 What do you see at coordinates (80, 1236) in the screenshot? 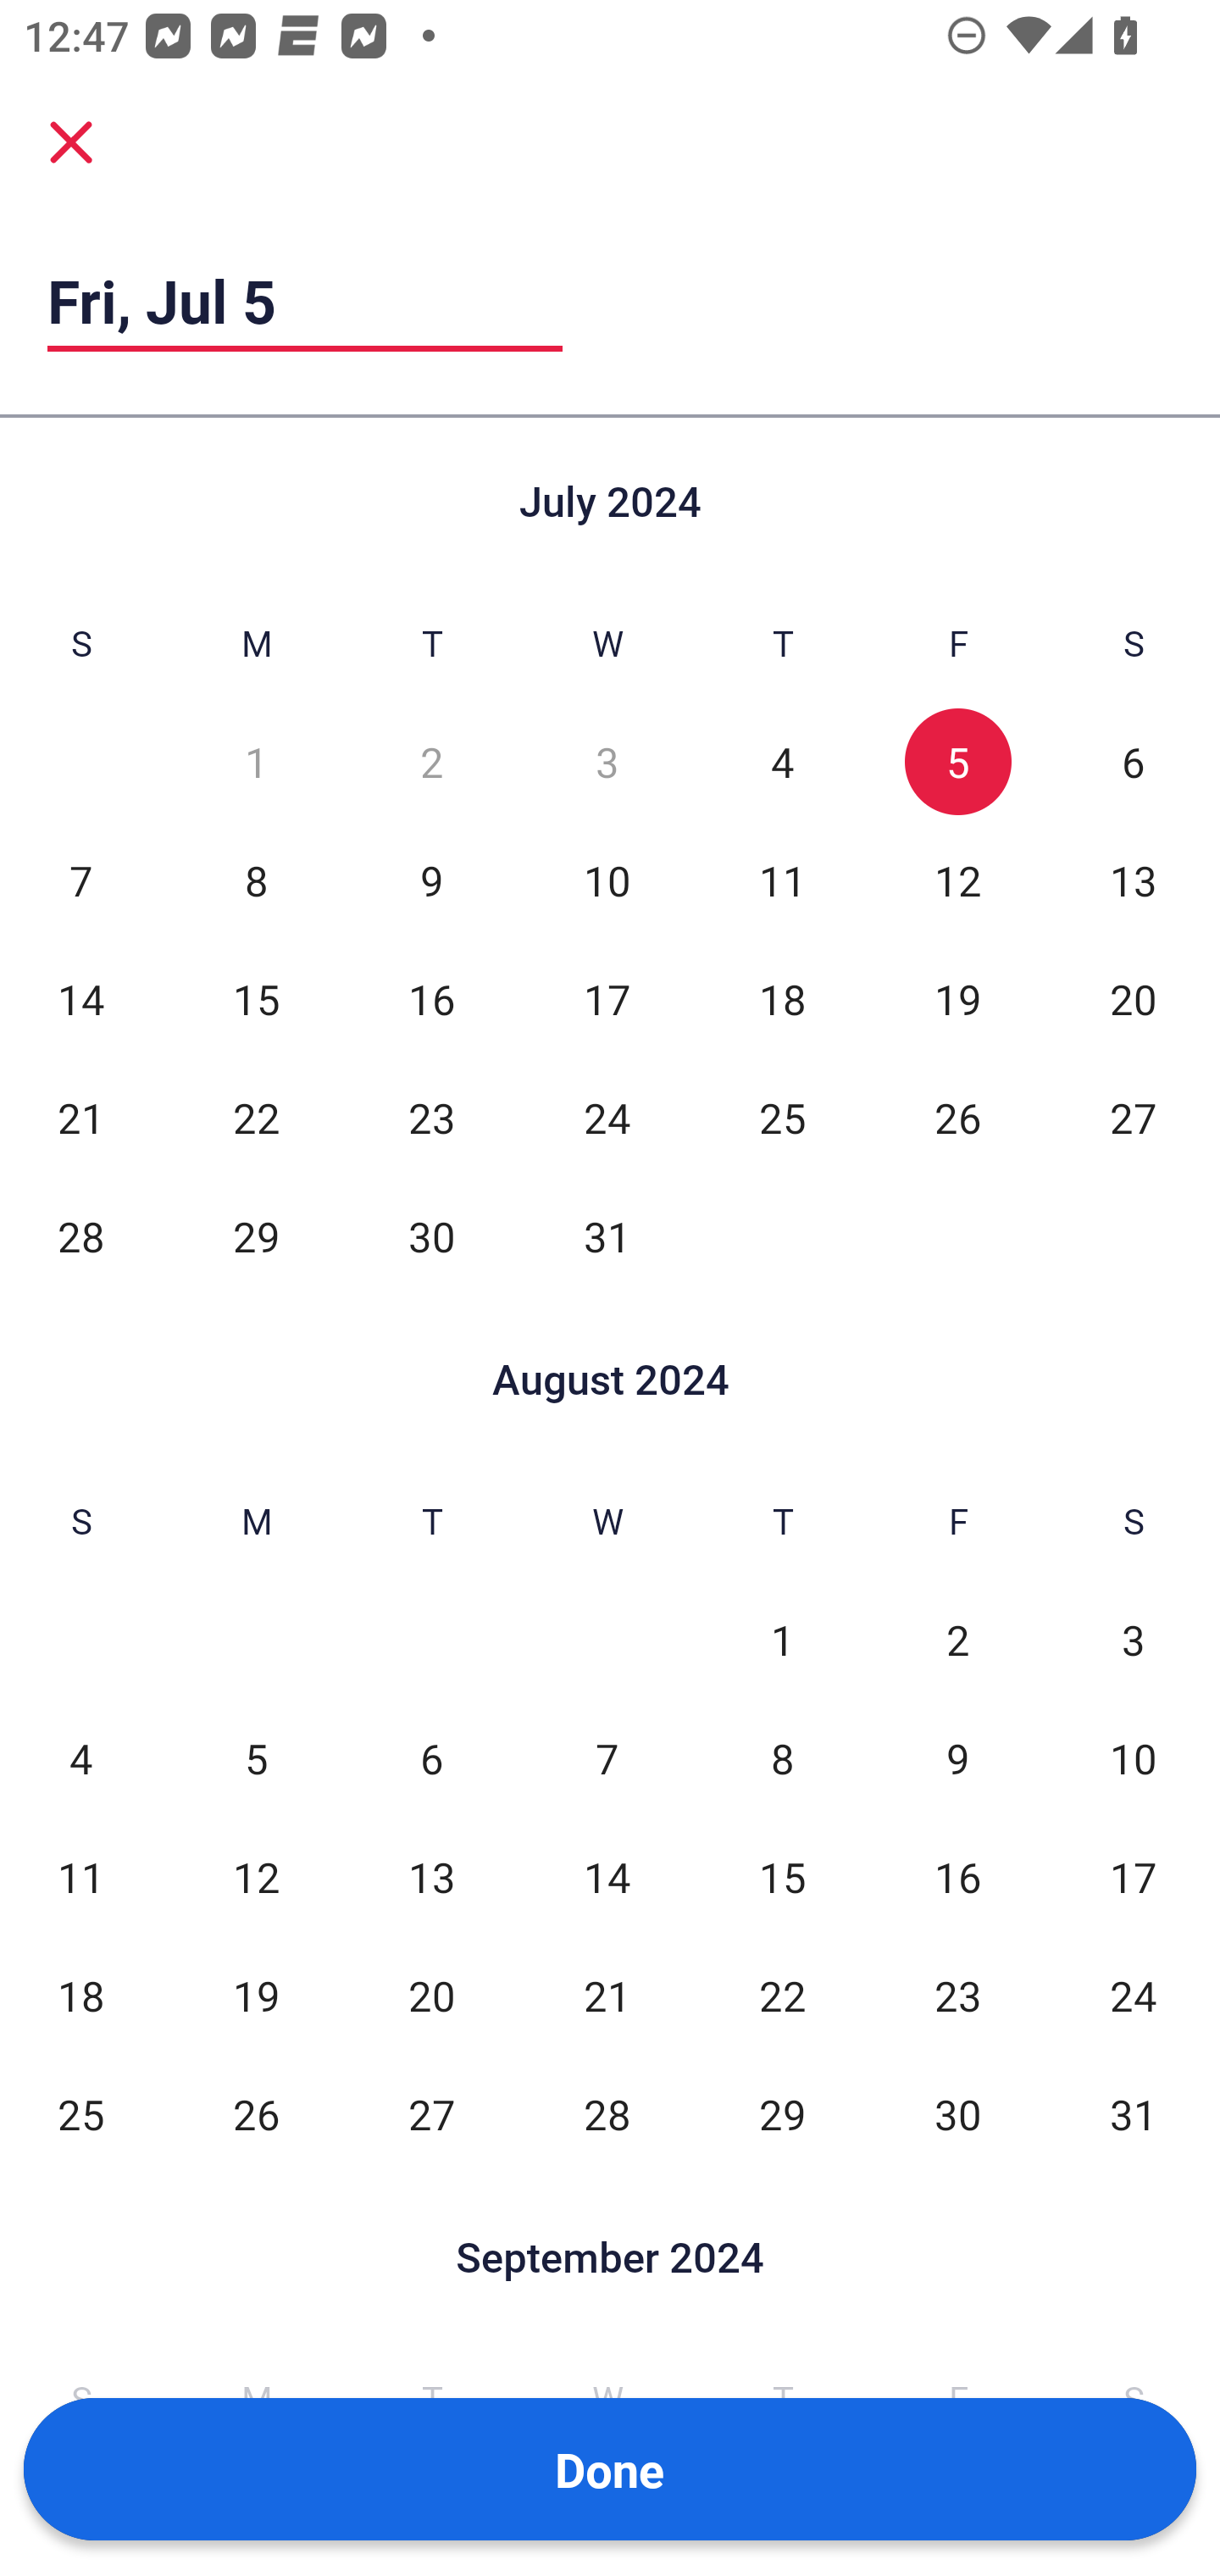
I see `28 Sun, Jul 28, Not Selected` at bounding box center [80, 1236].